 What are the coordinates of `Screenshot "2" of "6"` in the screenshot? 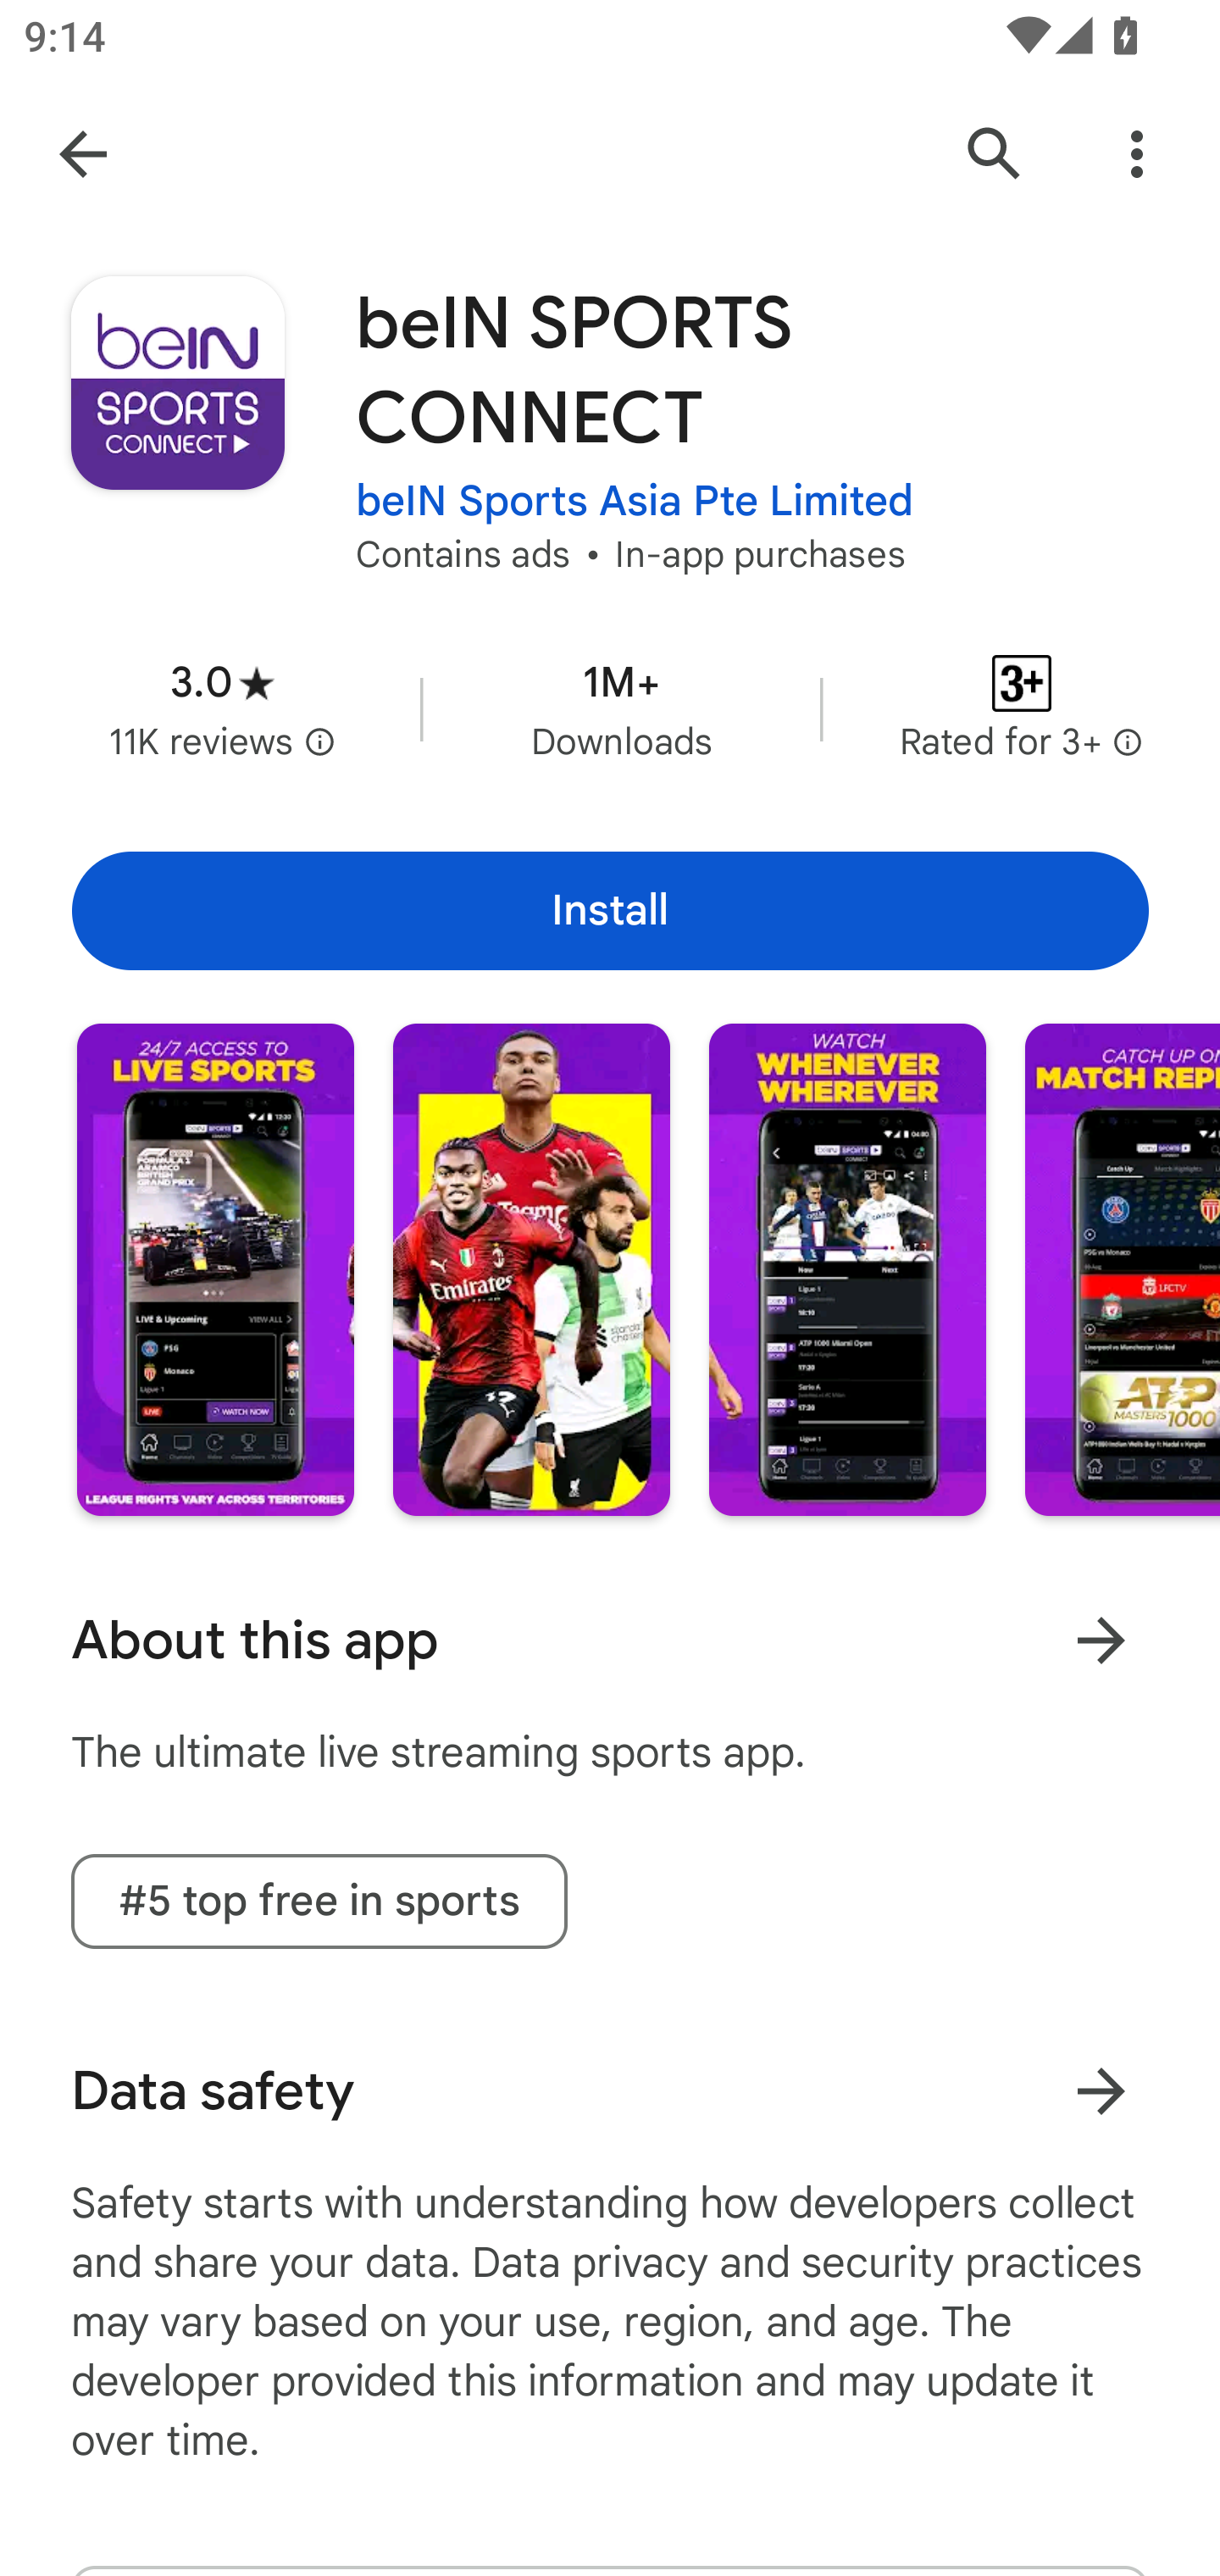 It's located at (530, 1268).